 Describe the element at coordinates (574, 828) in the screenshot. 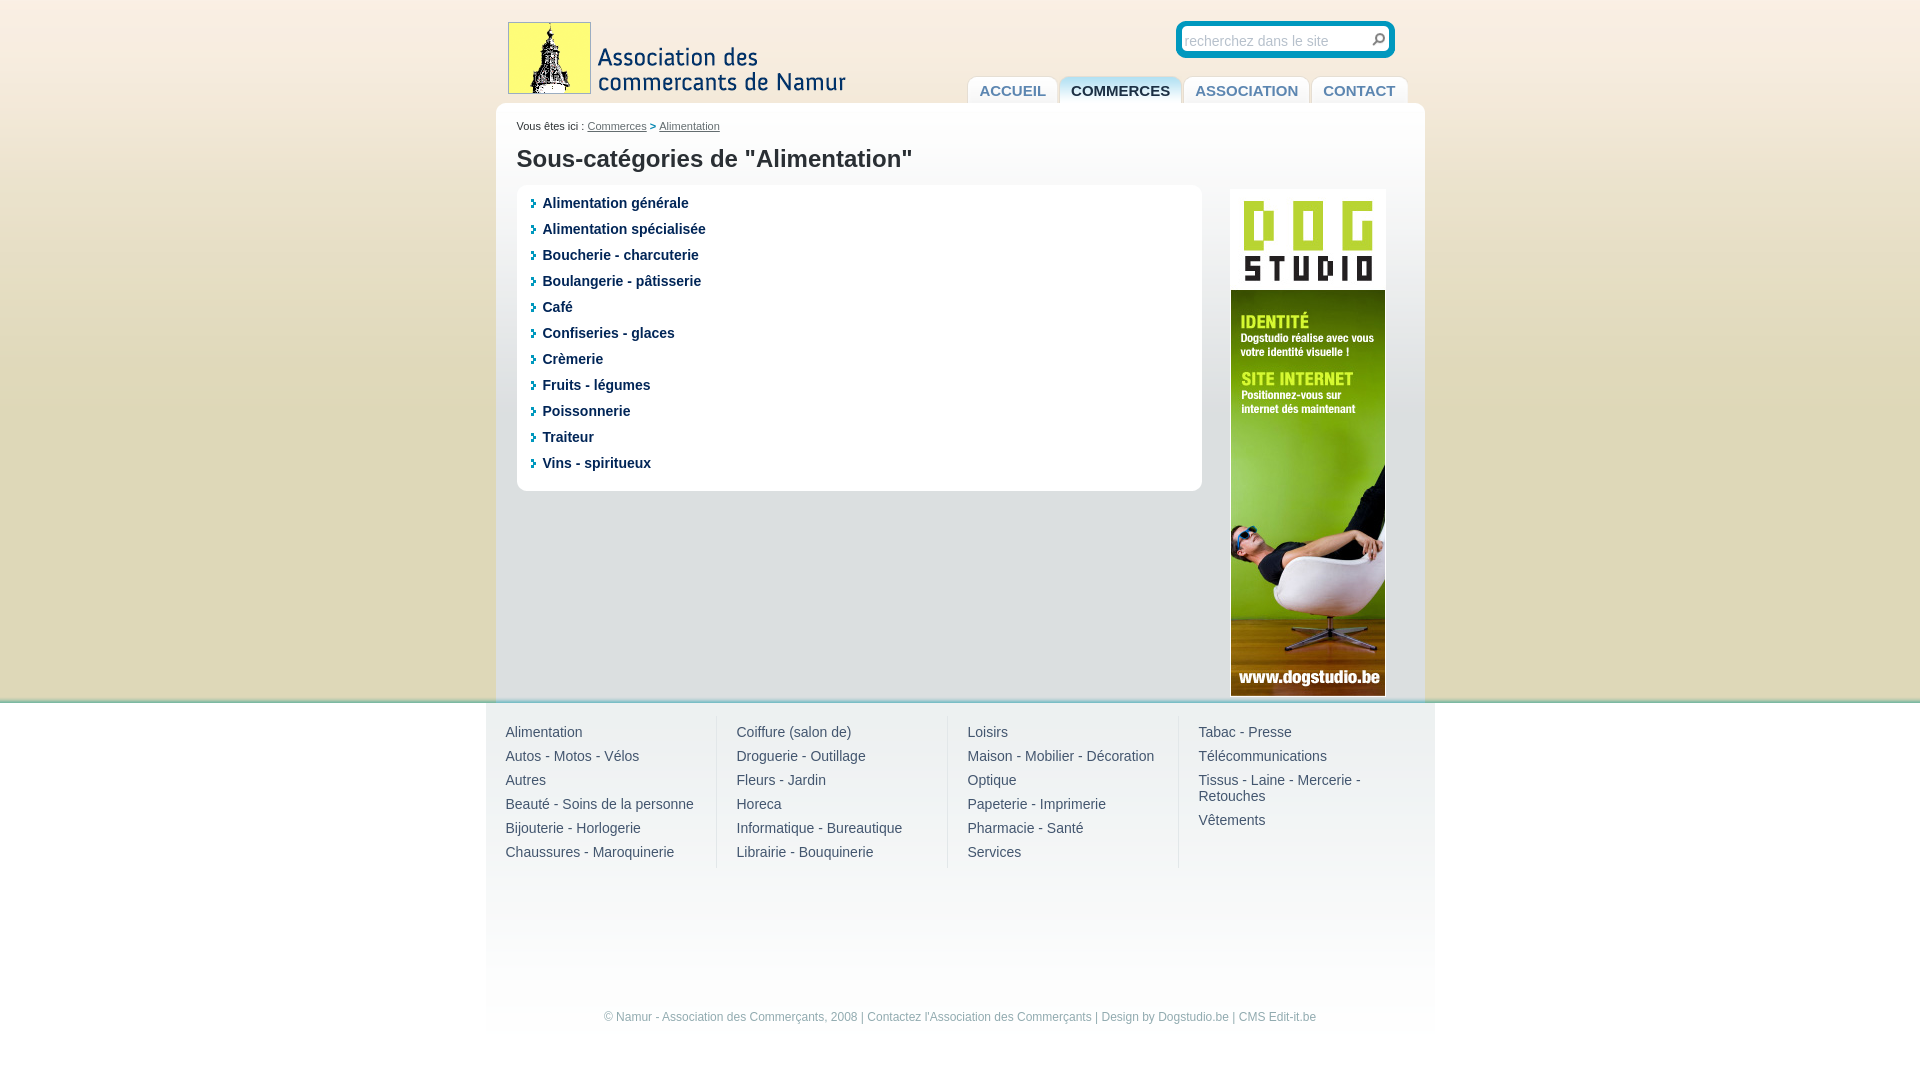

I see `Bijouterie - Horlogerie` at that location.